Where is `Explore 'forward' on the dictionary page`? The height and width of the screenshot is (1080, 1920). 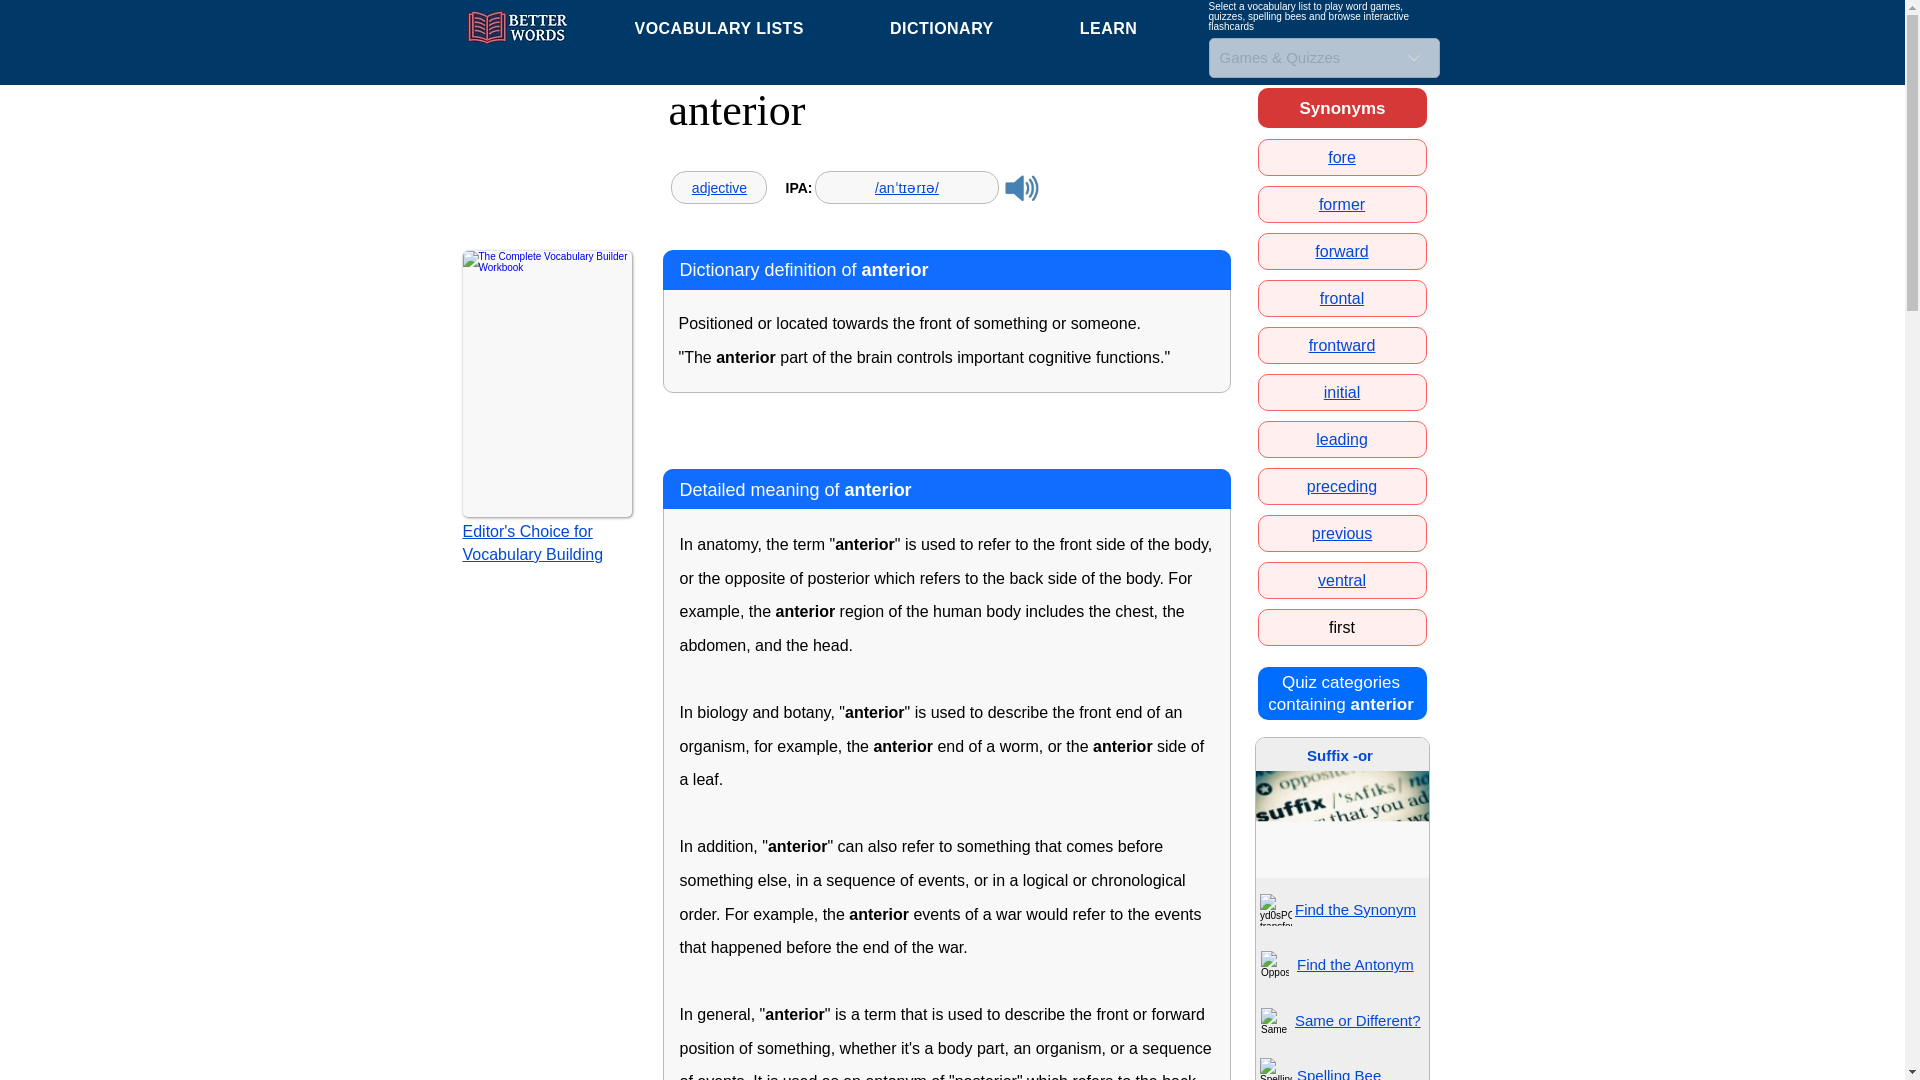
Explore 'forward' on the dictionary page is located at coordinates (1341, 252).